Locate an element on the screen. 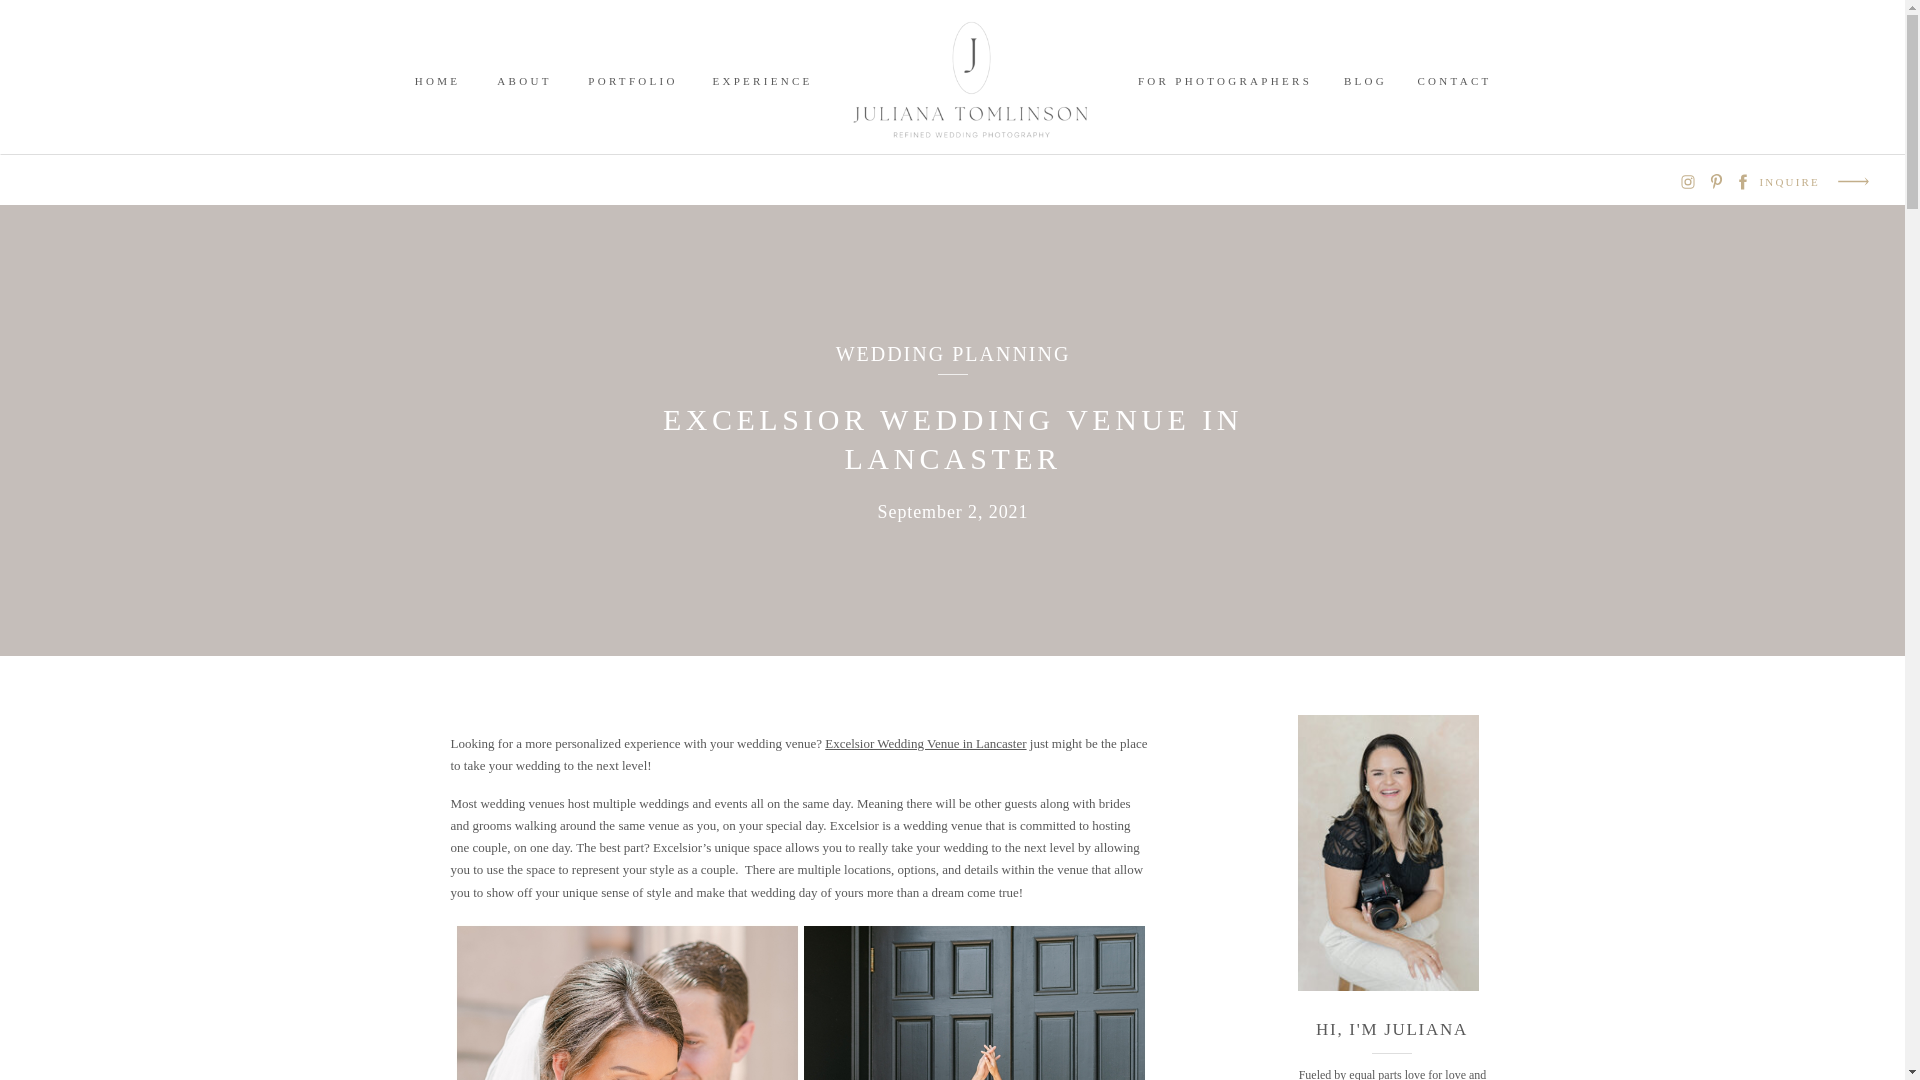  INQUIRE  is located at coordinates (1790, 181).